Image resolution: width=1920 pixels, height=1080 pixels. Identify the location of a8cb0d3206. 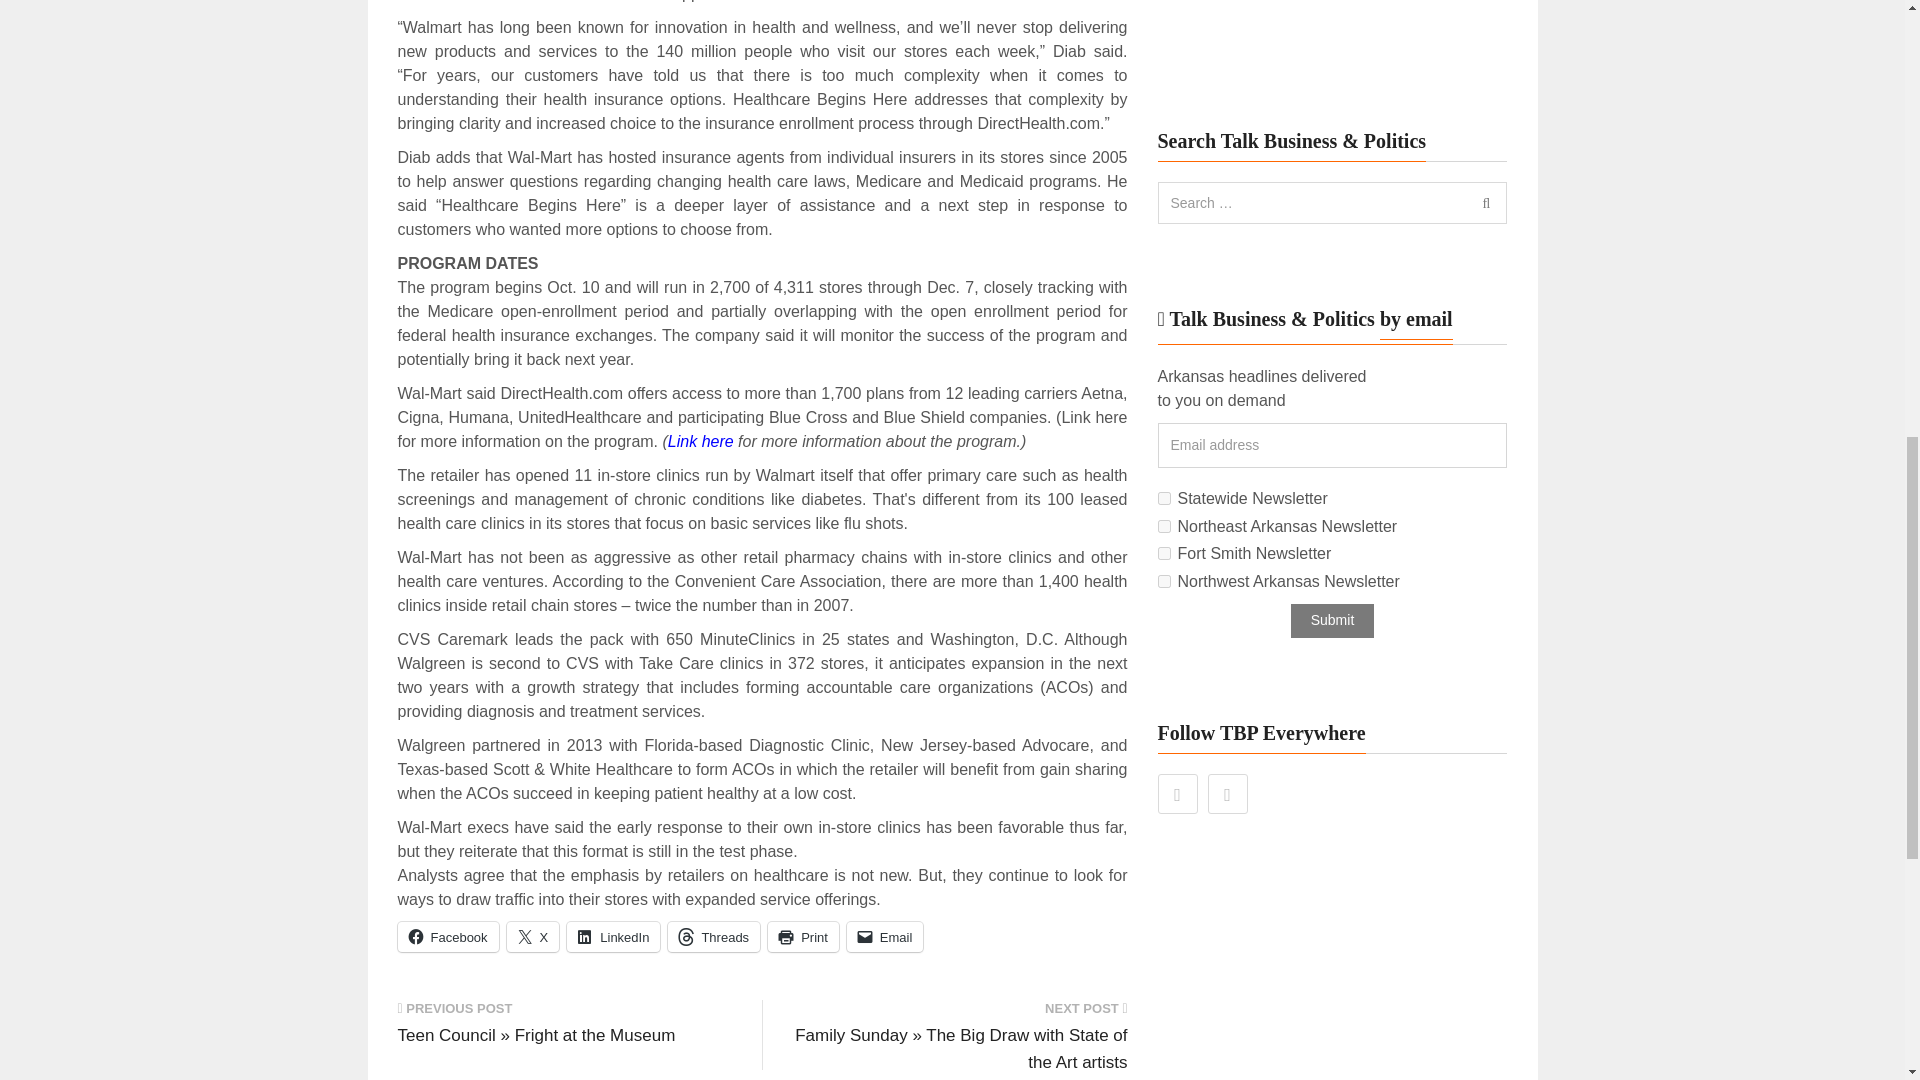
(1164, 498).